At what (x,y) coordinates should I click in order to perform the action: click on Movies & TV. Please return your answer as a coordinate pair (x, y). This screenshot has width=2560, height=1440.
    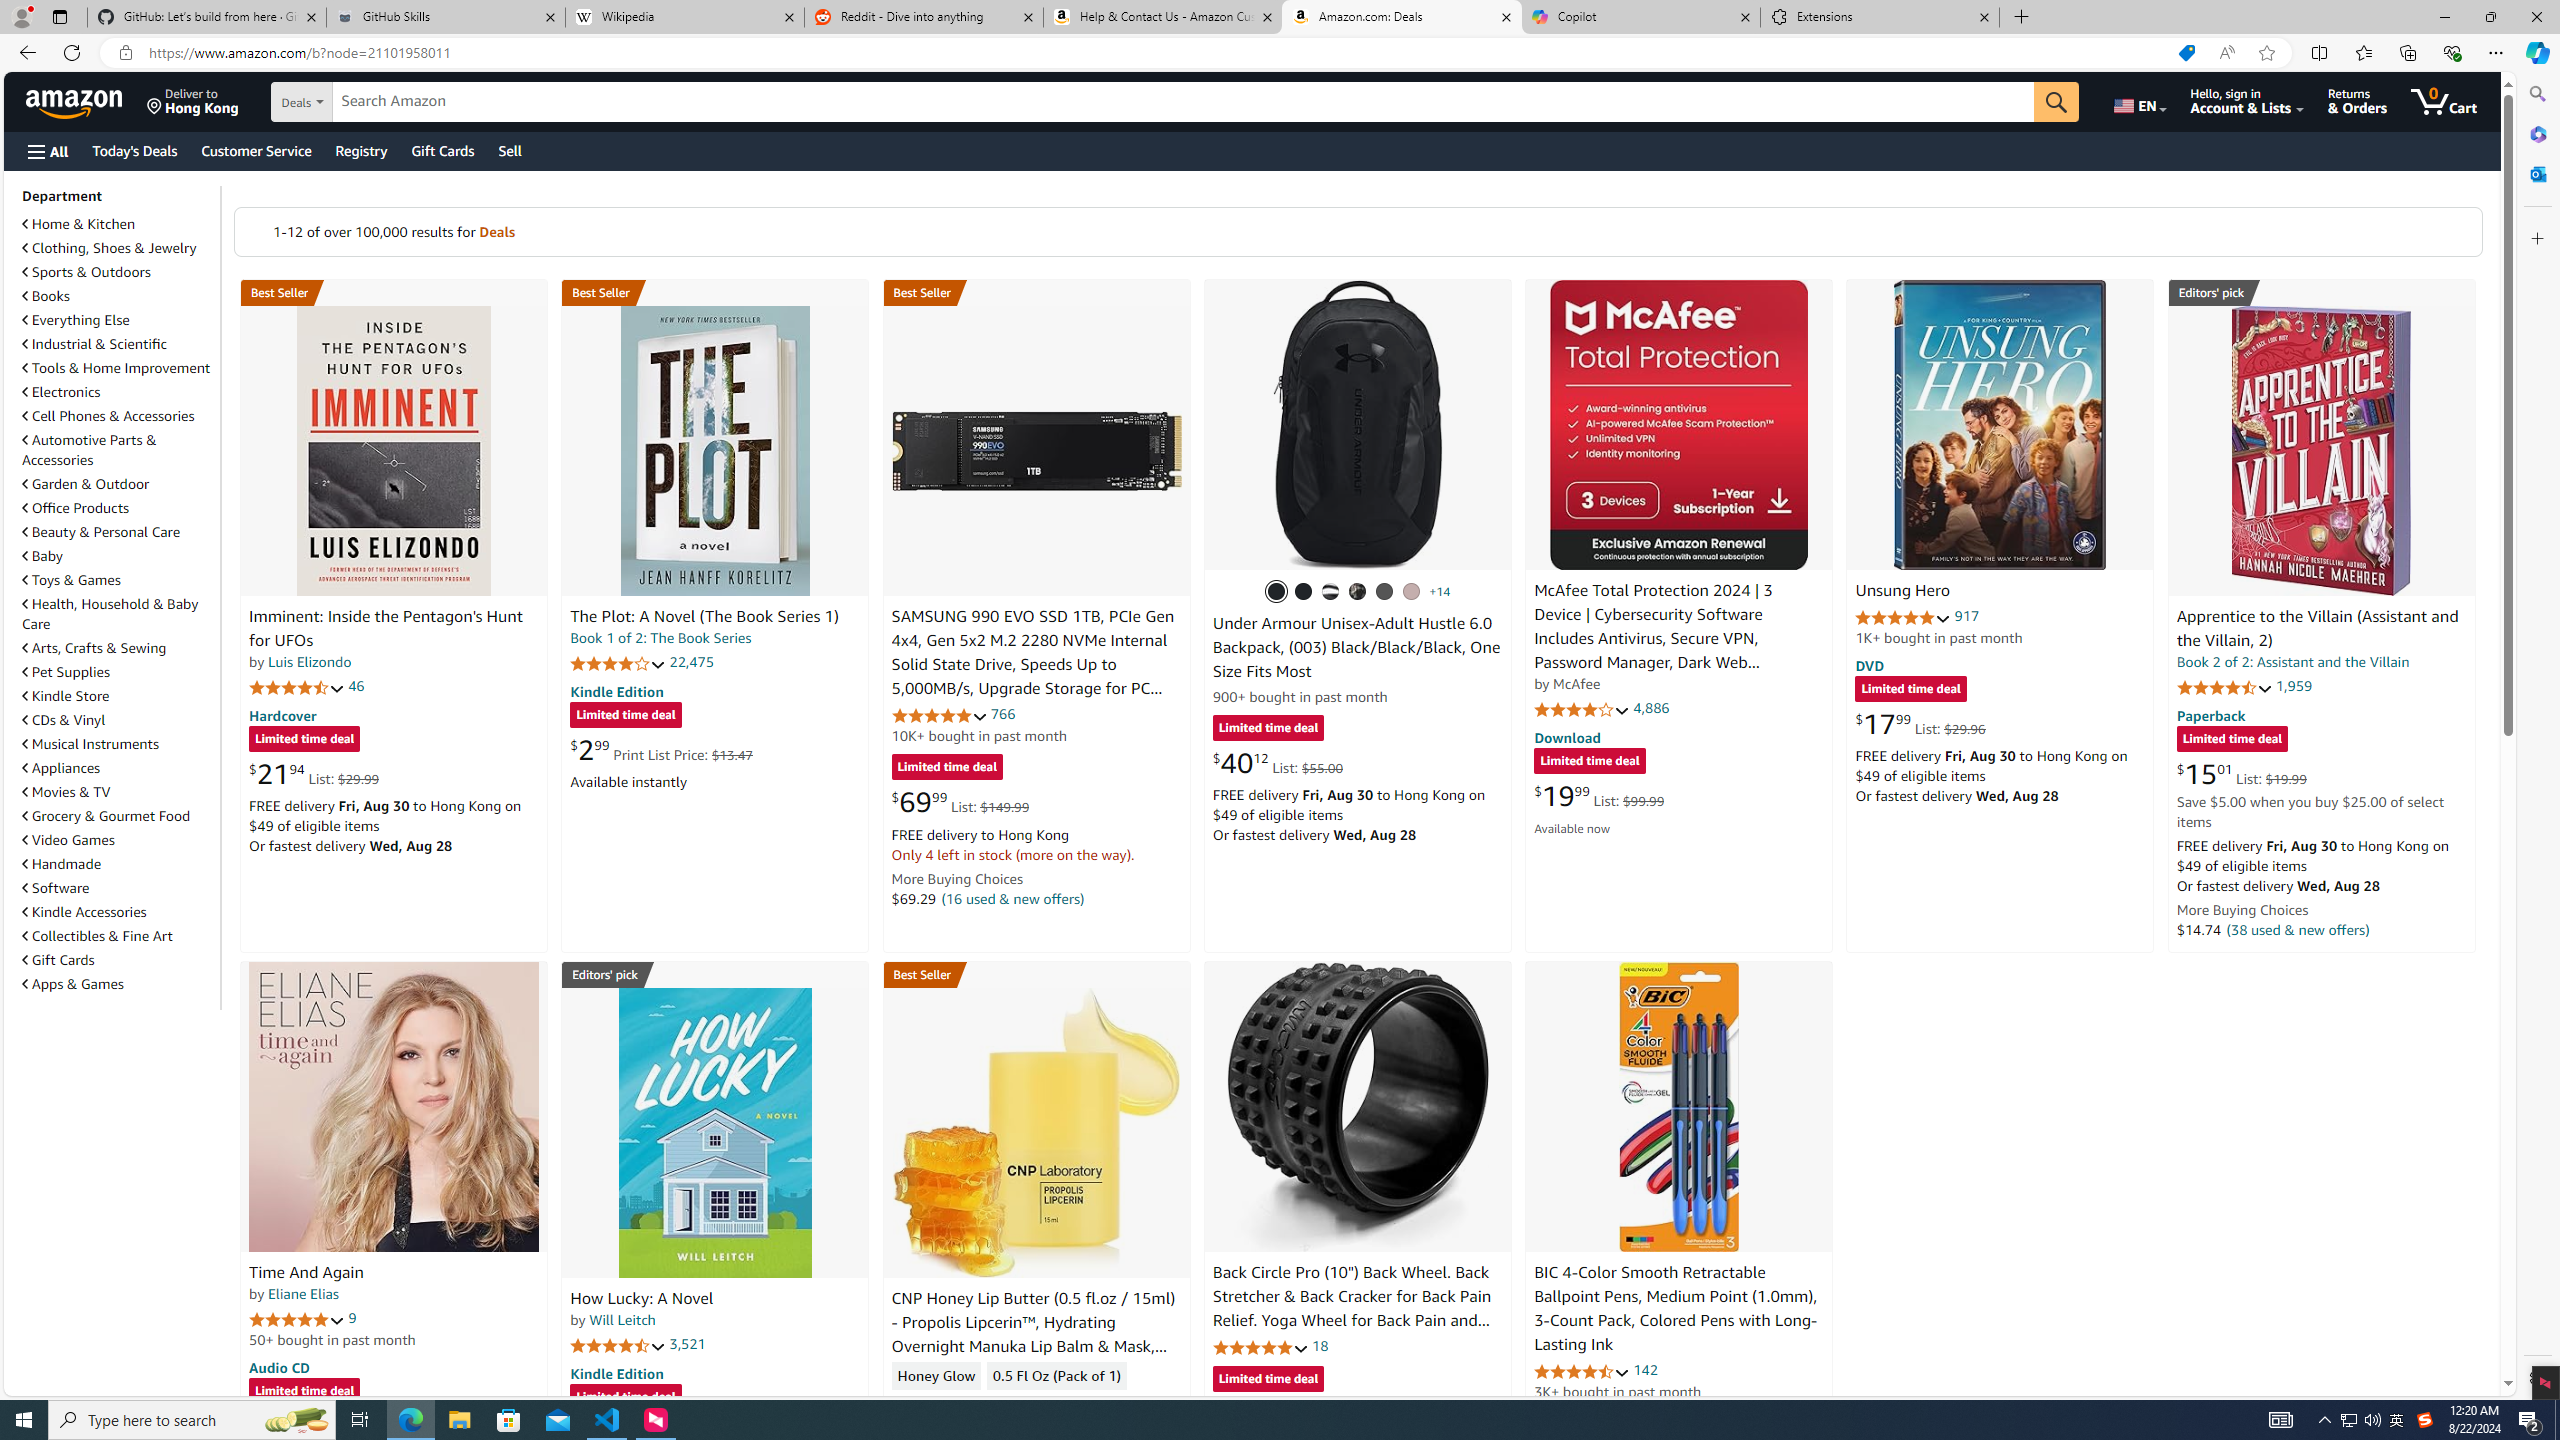
    Looking at the image, I should click on (66, 792).